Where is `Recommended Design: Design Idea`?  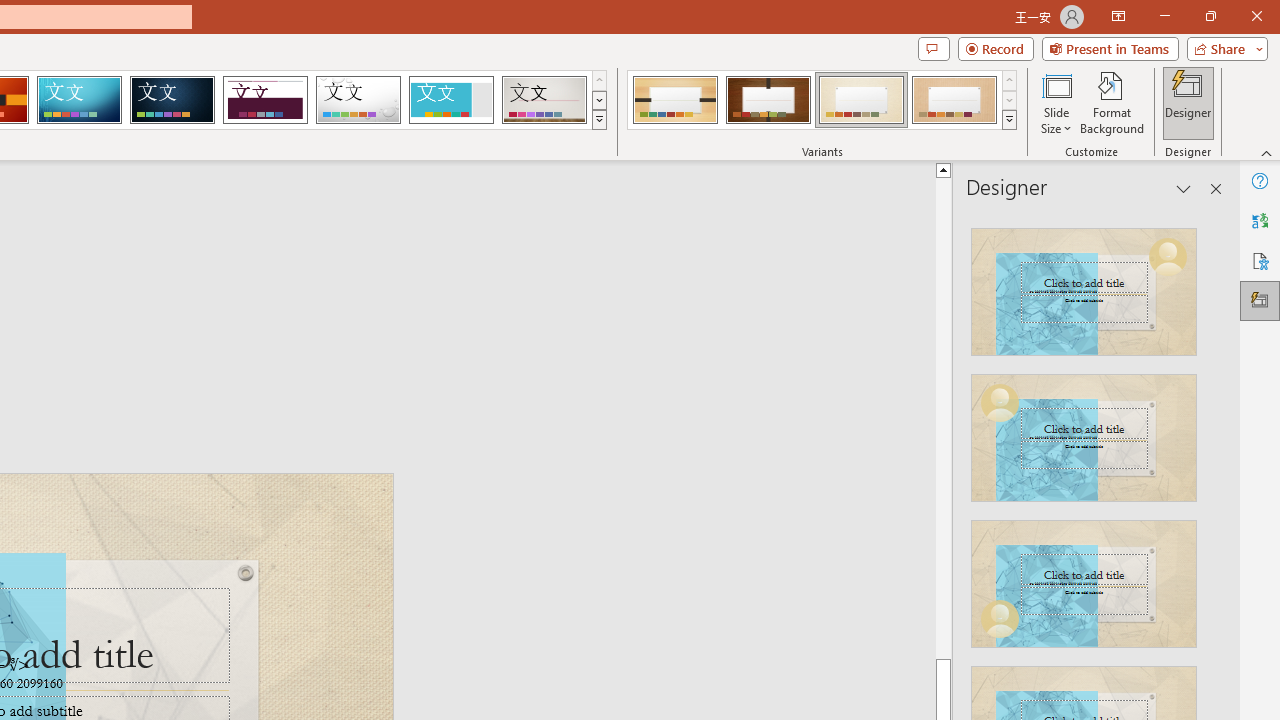 Recommended Design: Design Idea is located at coordinates (1084, 286).